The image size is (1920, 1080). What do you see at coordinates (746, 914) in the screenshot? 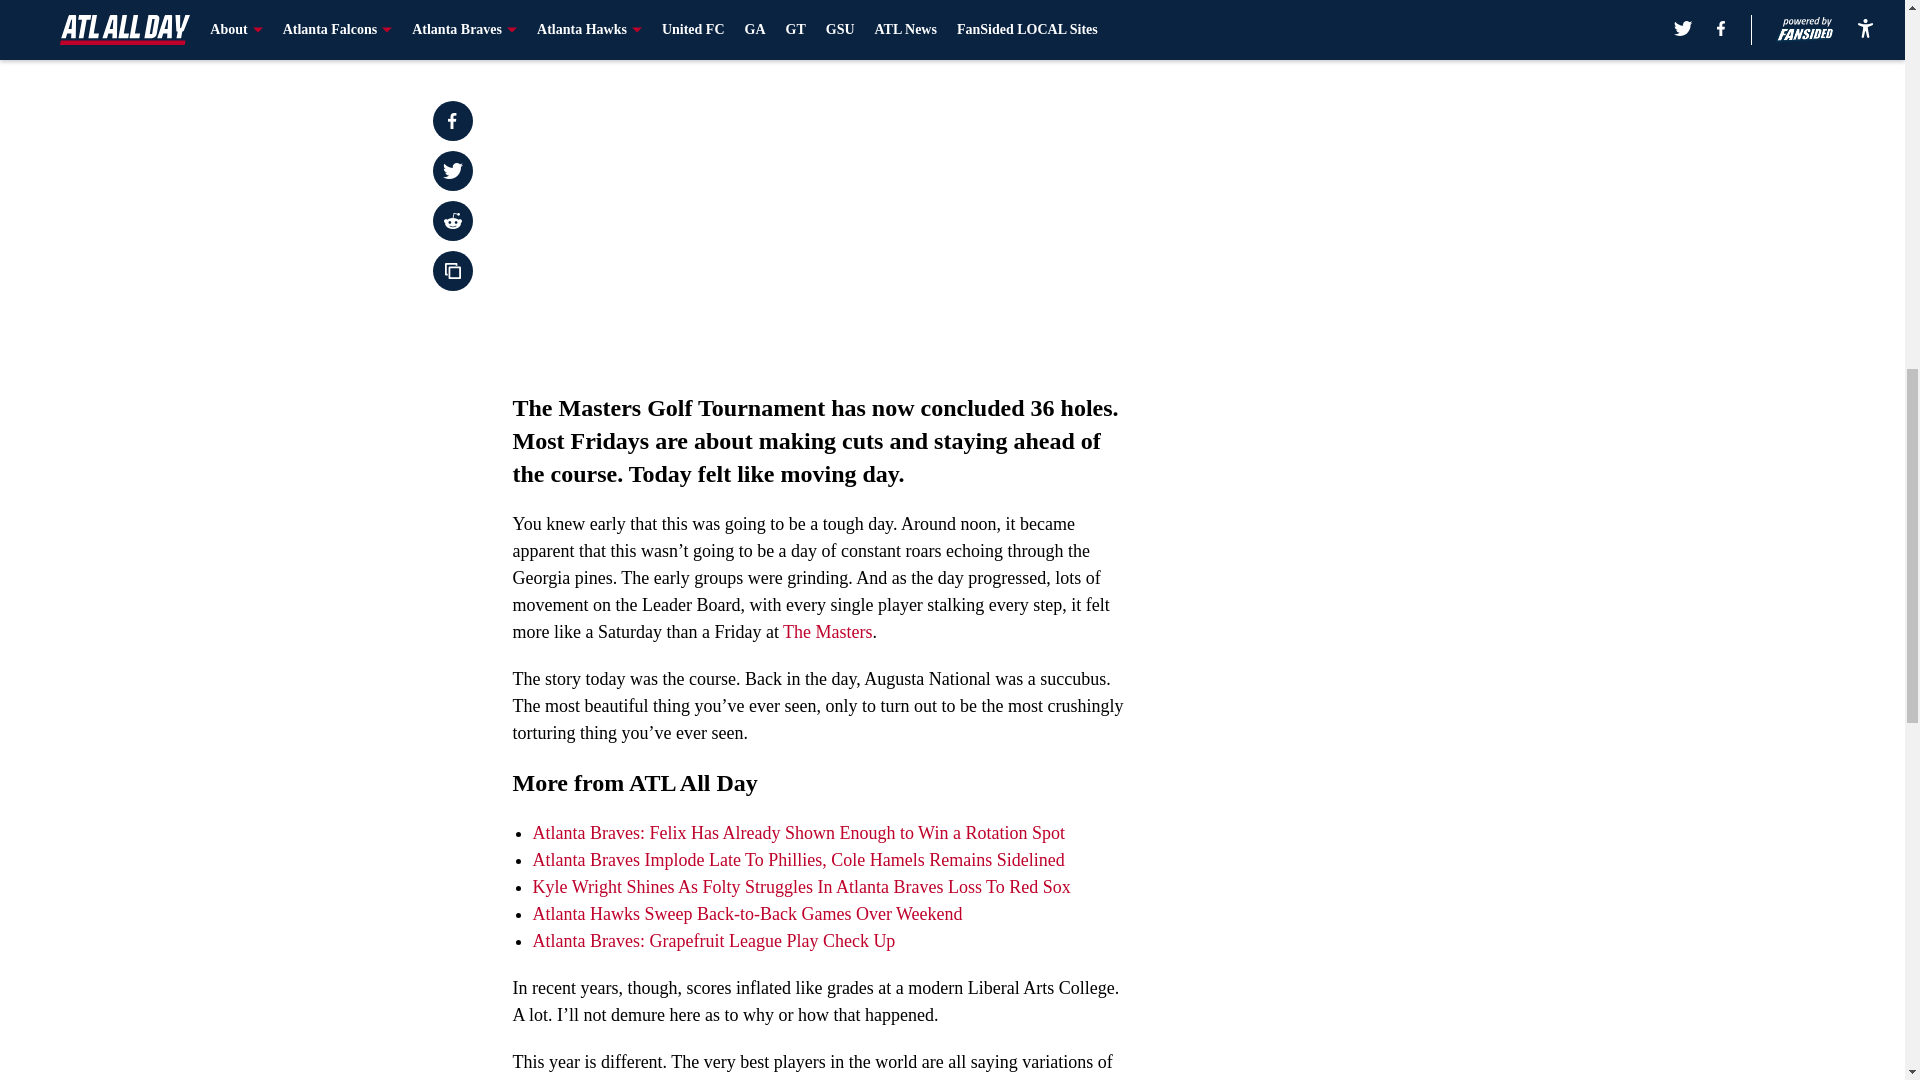
I see `Atlanta Hawks Sweep Back-to-Back Games Over Weekend` at bounding box center [746, 914].